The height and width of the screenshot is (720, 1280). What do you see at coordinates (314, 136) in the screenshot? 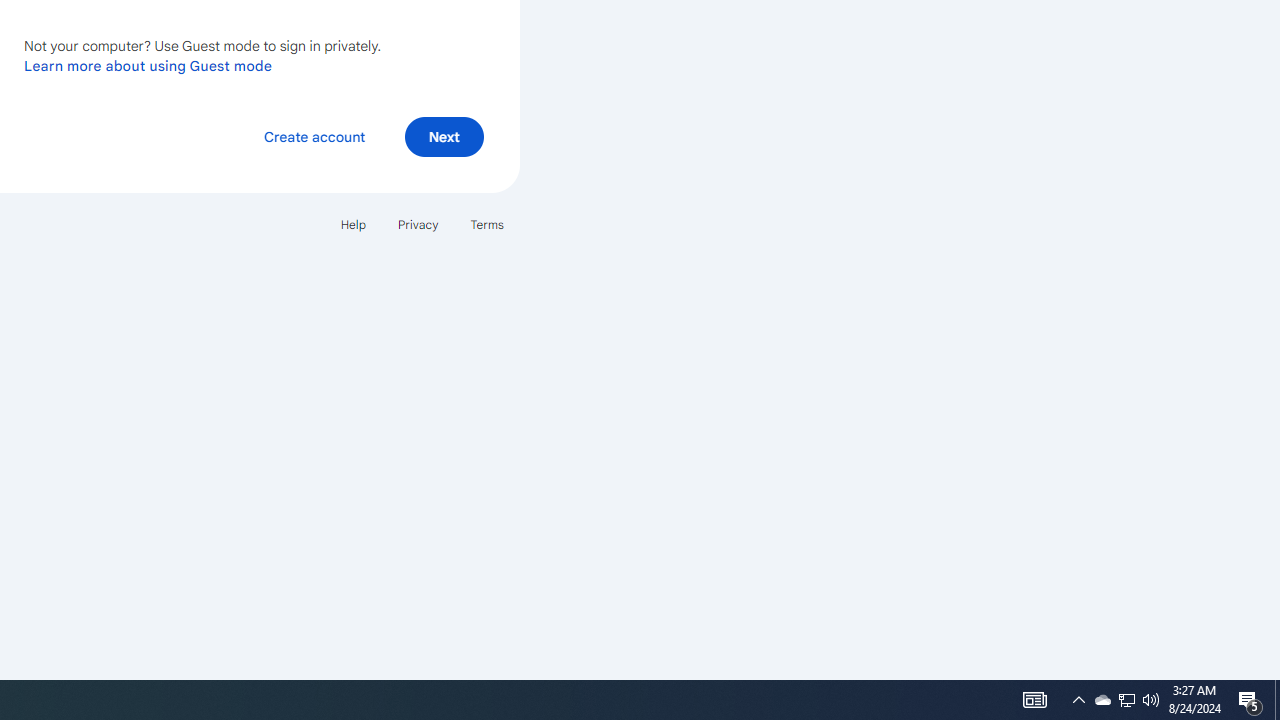
I see `Create account` at bounding box center [314, 136].